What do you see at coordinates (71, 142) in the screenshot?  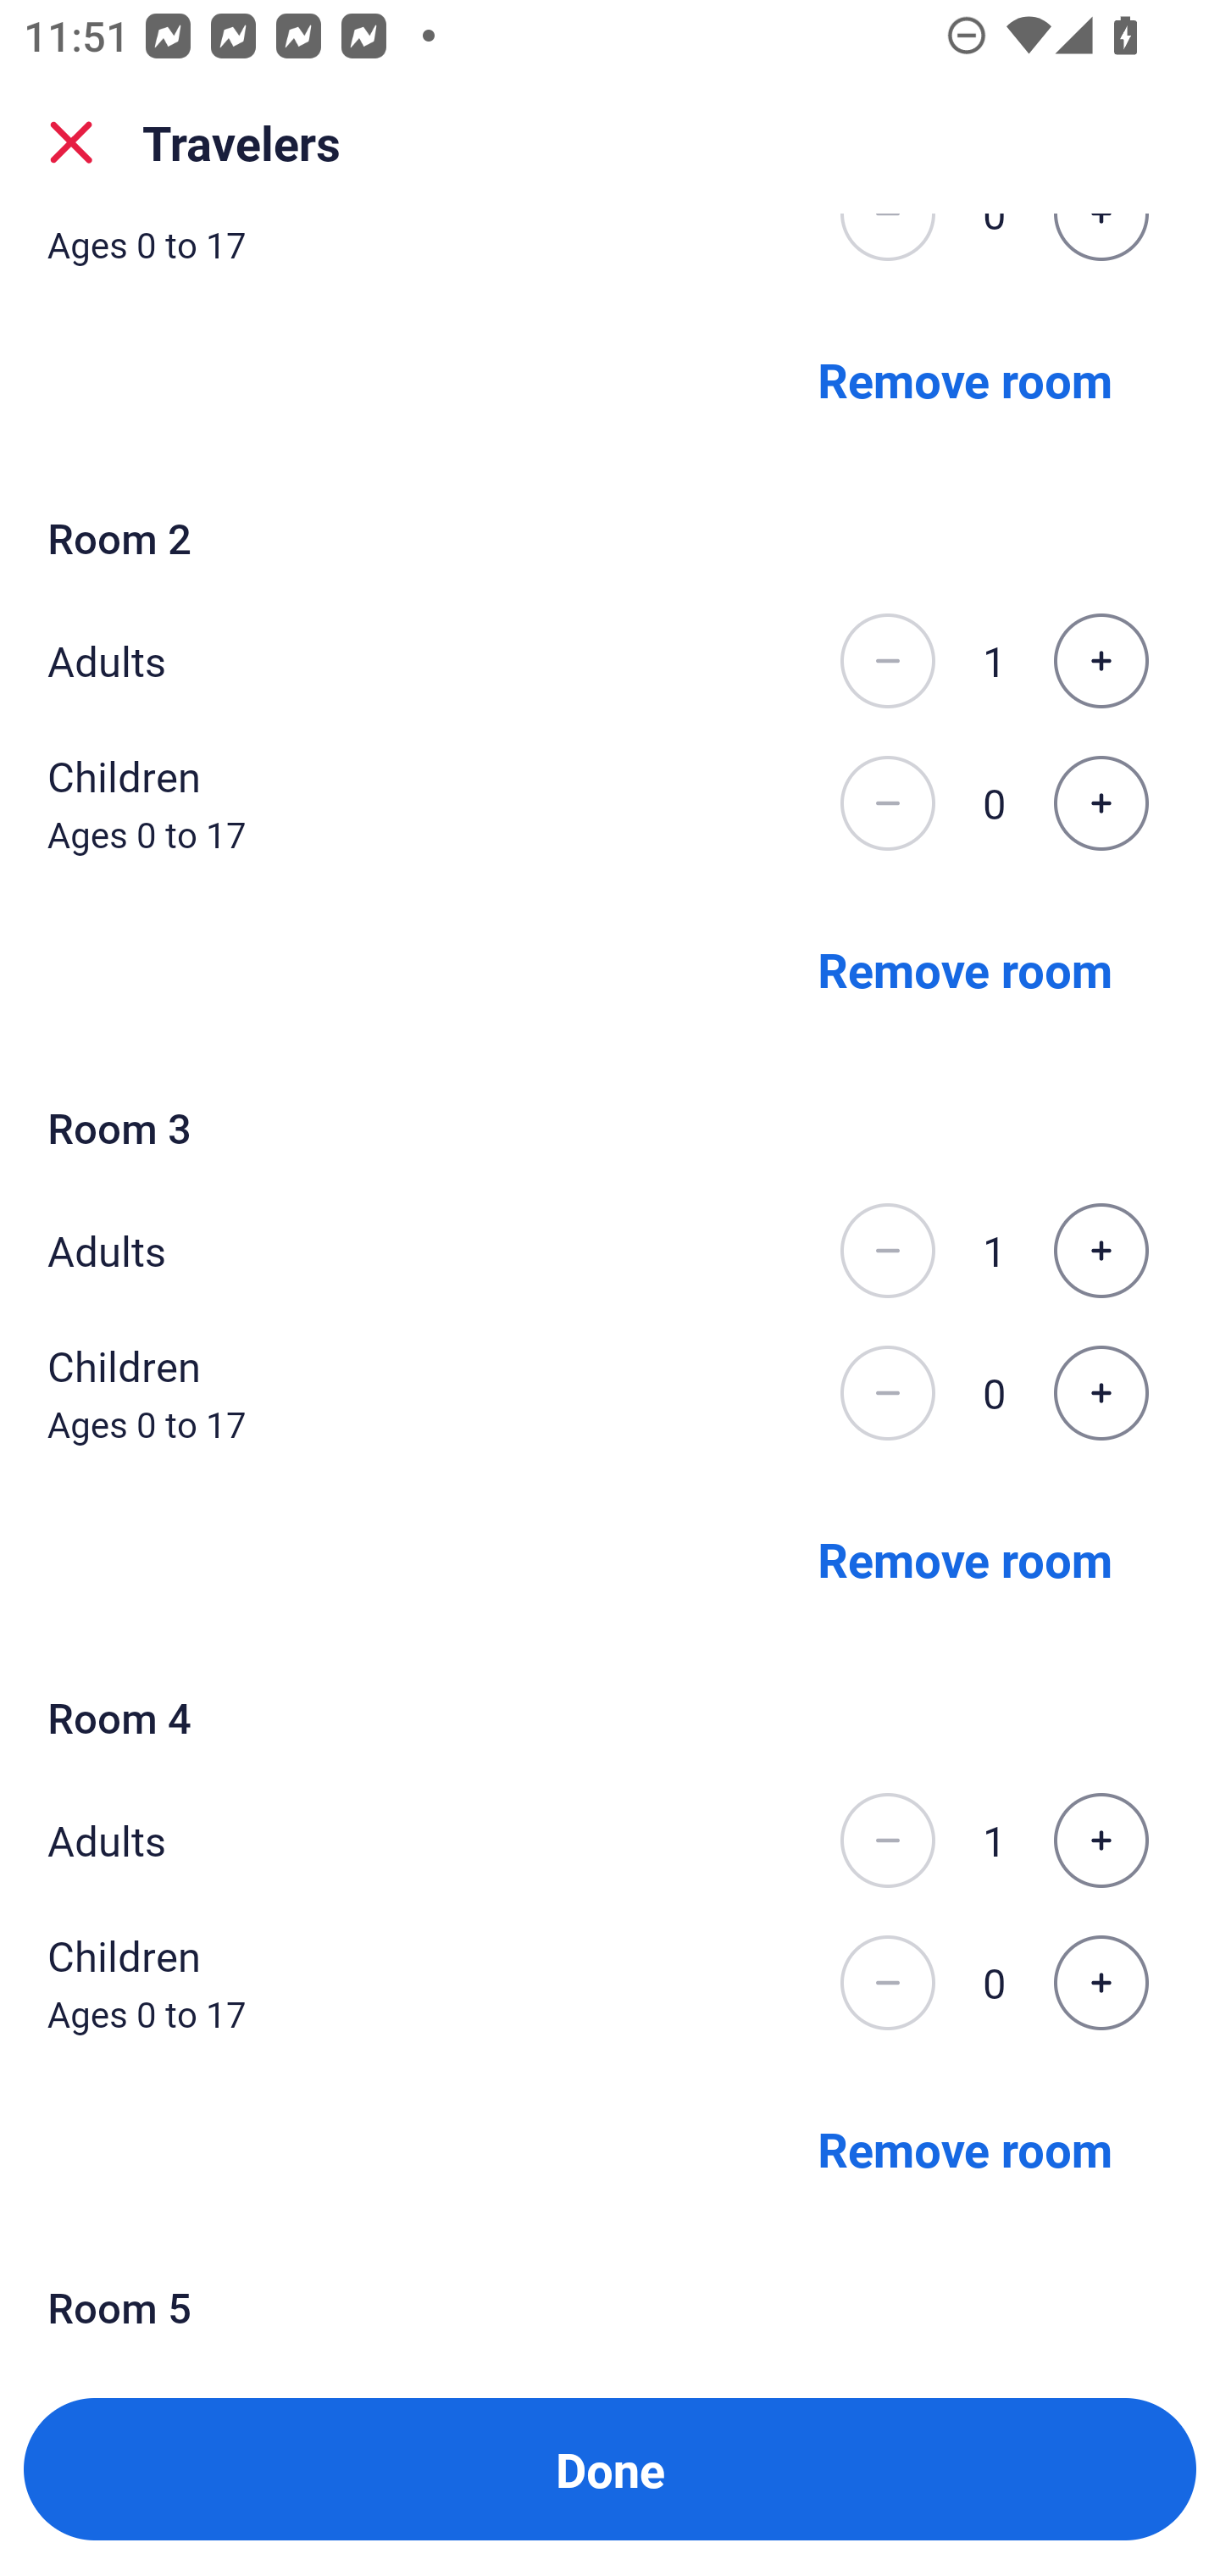 I see `close` at bounding box center [71, 142].